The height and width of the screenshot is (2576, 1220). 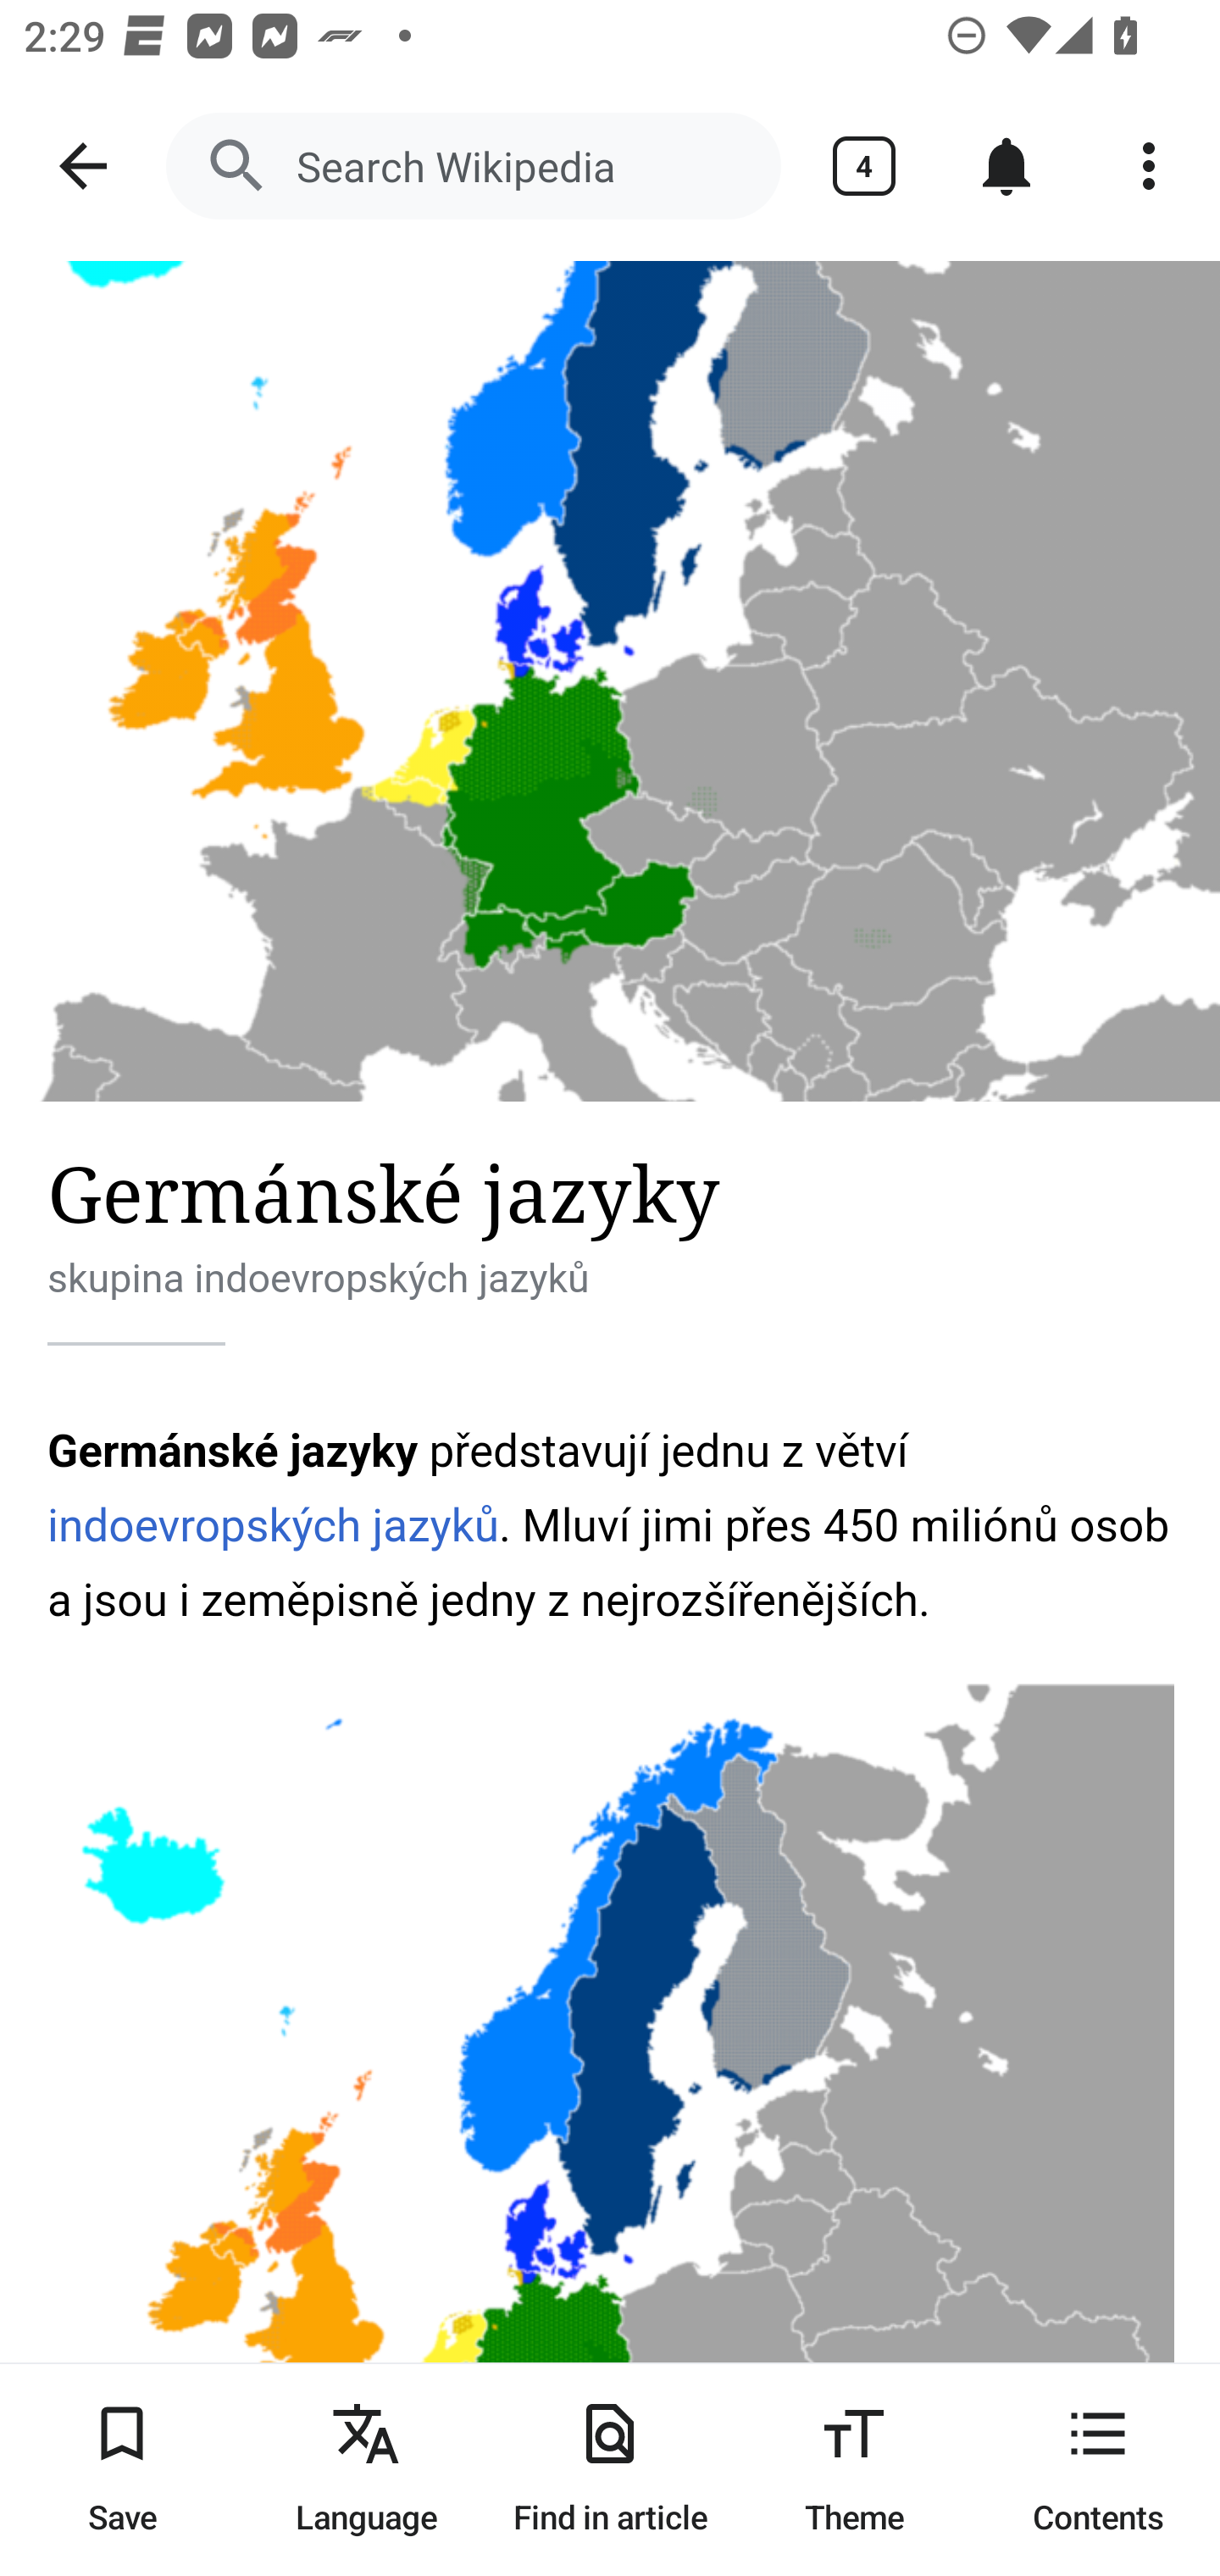 I want to click on Contents, so click(x=1098, y=2469).